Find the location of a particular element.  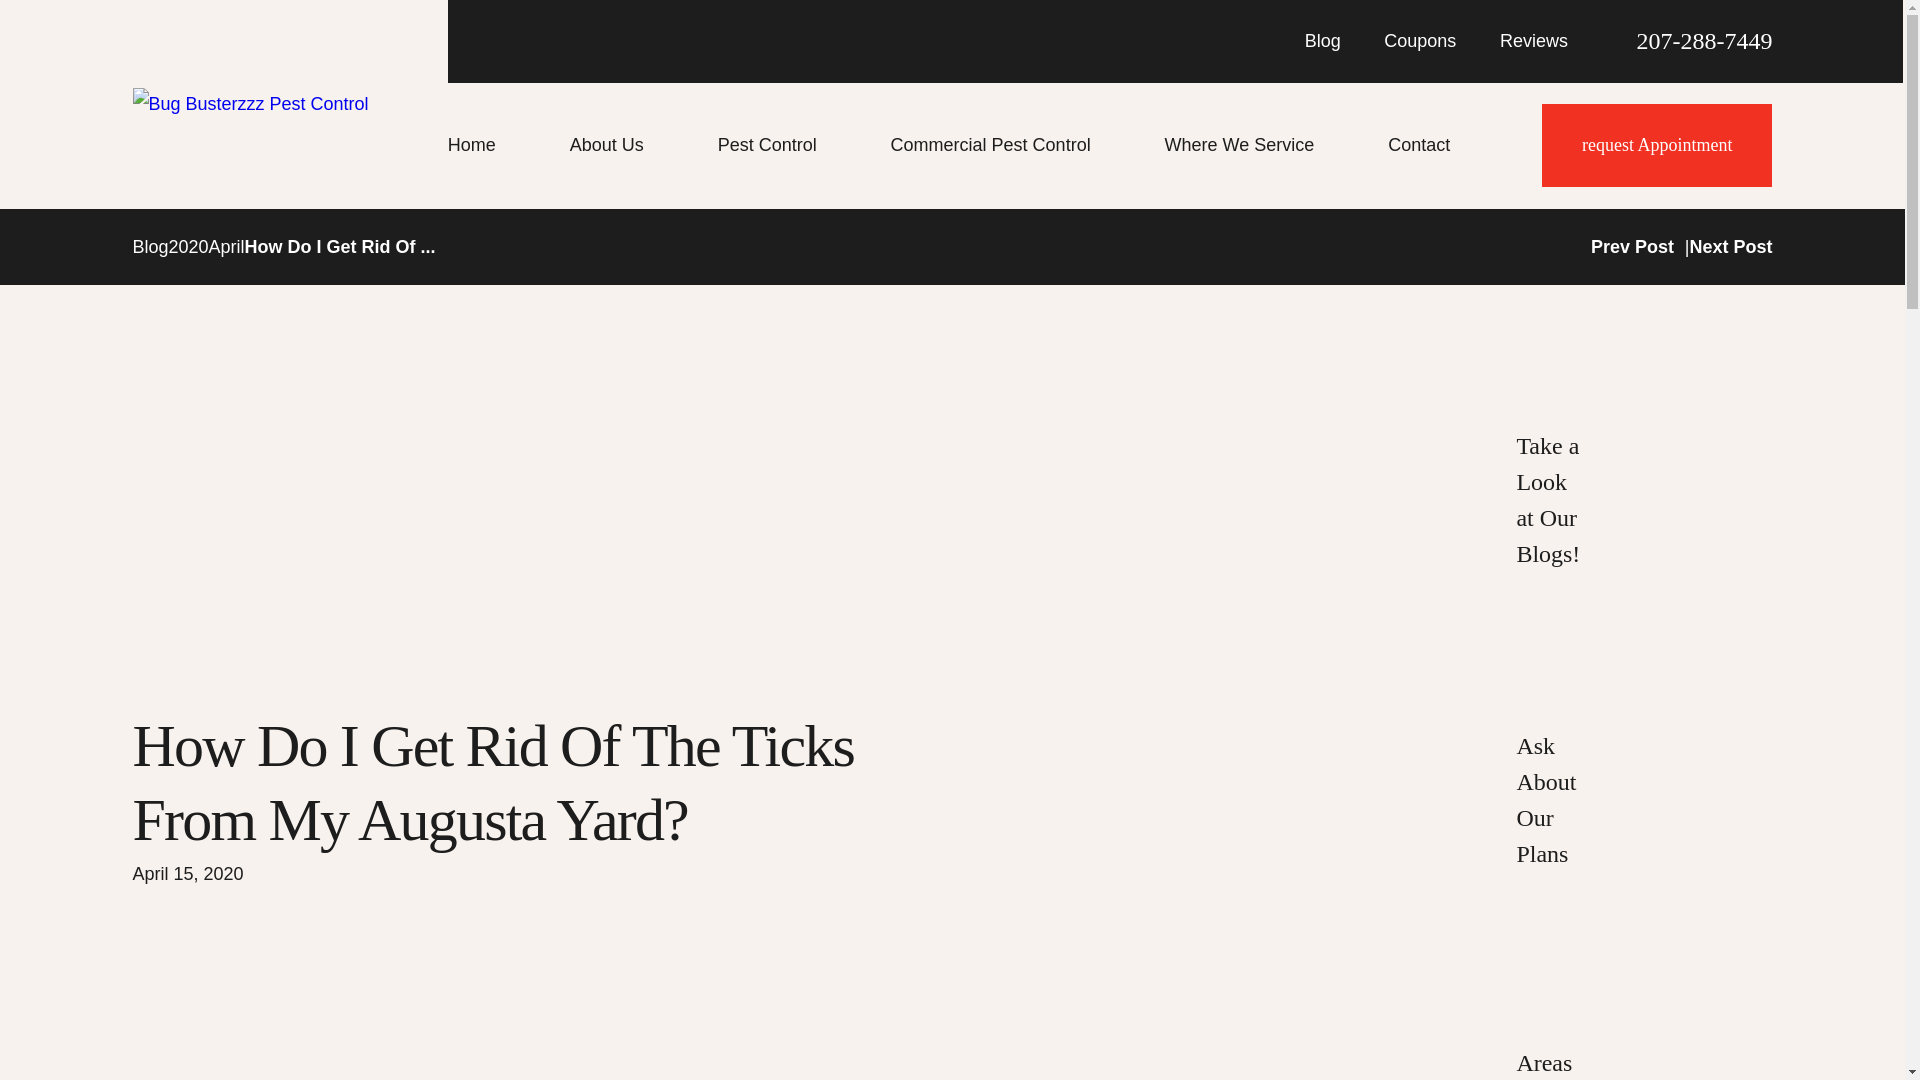

Reviews is located at coordinates (1534, 40).